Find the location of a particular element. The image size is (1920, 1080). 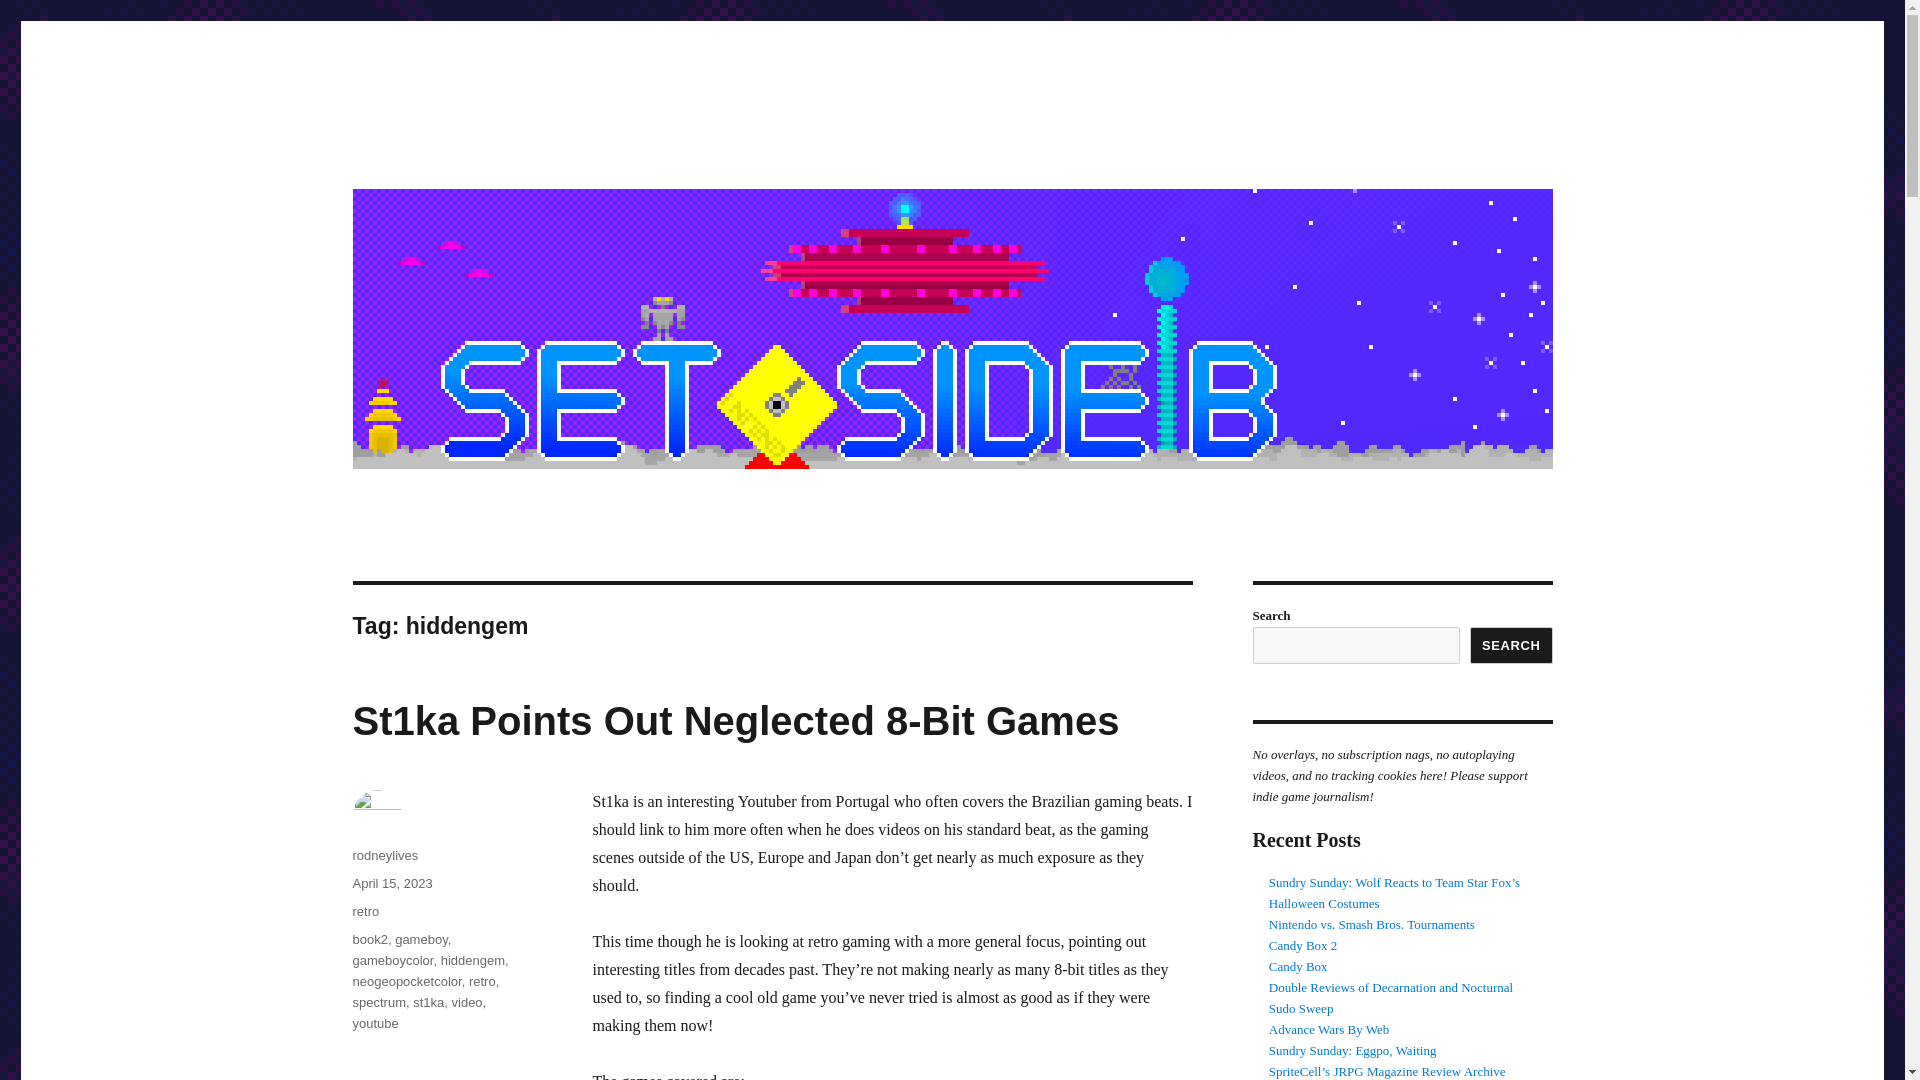

Sudo Sweep is located at coordinates (1302, 1008).